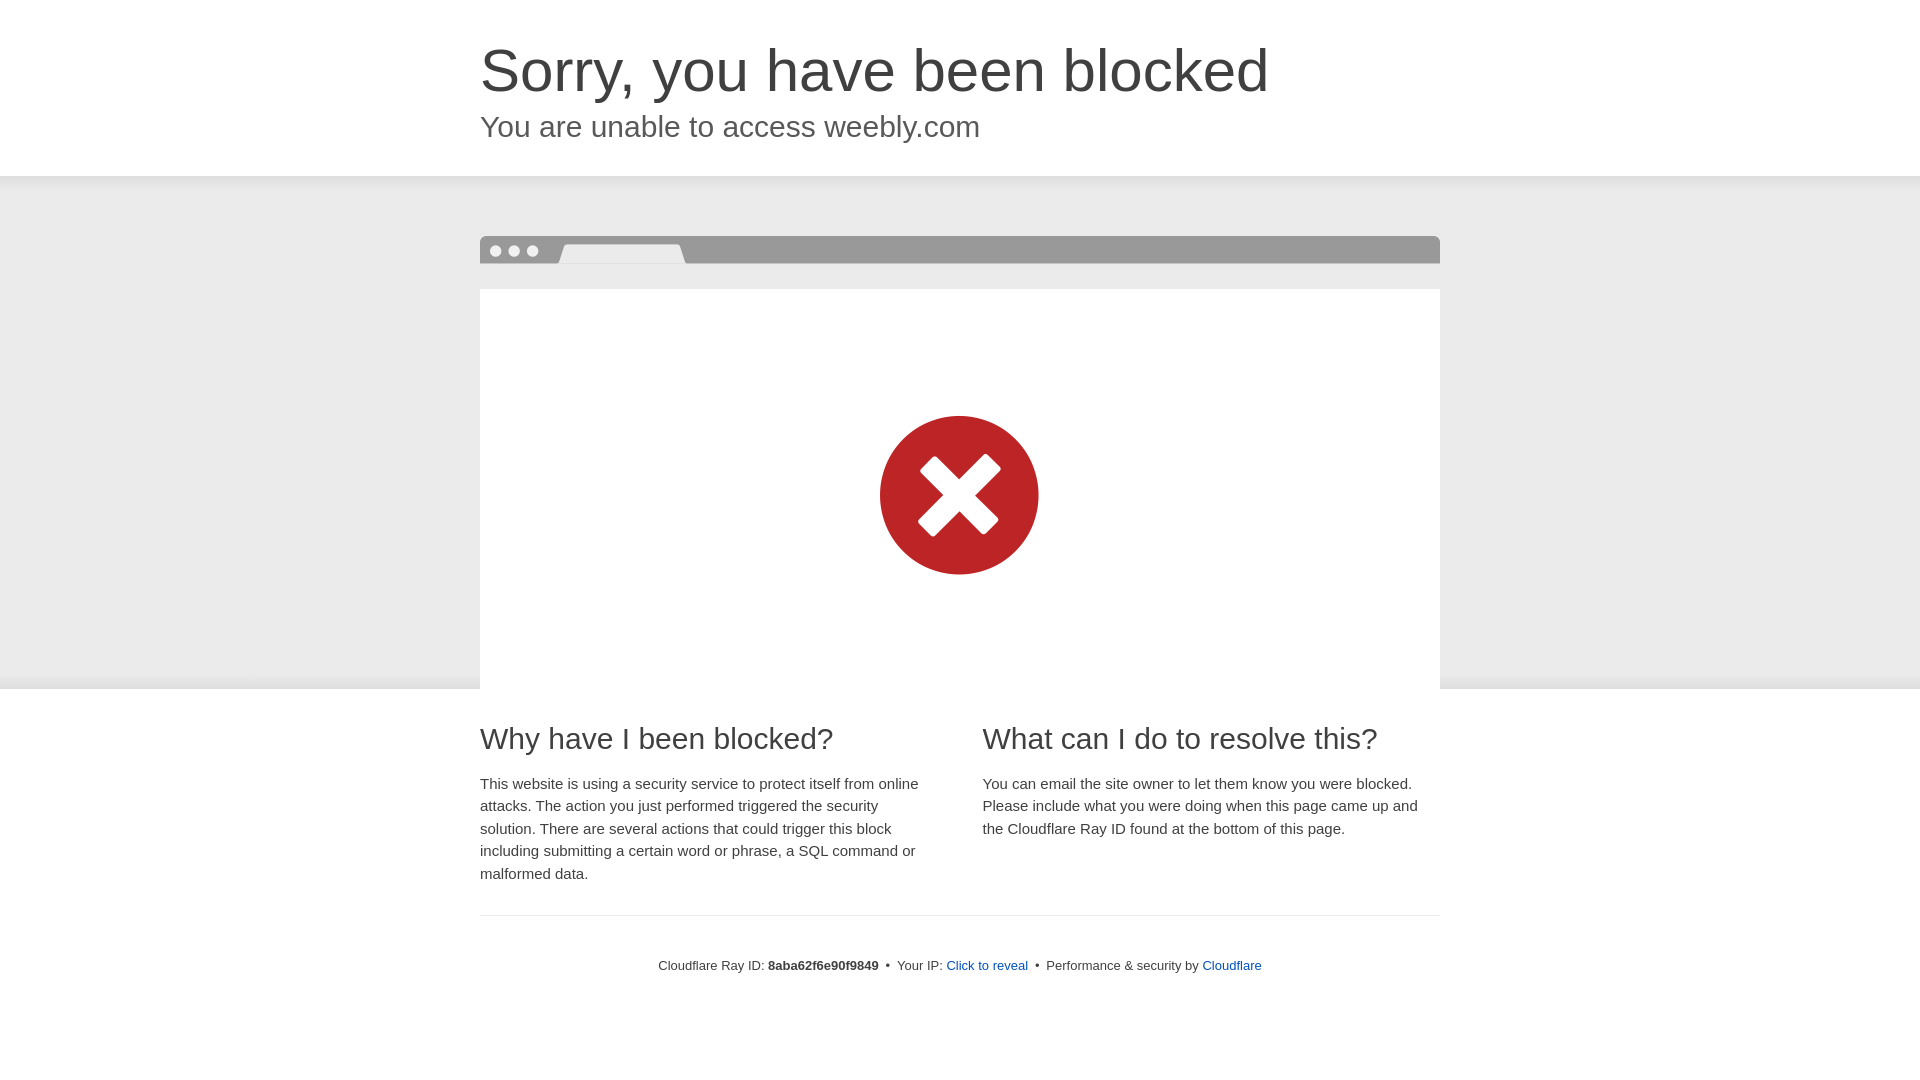 The height and width of the screenshot is (1080, 1920). I want to click on Cloudflare, so click(1231, 965).